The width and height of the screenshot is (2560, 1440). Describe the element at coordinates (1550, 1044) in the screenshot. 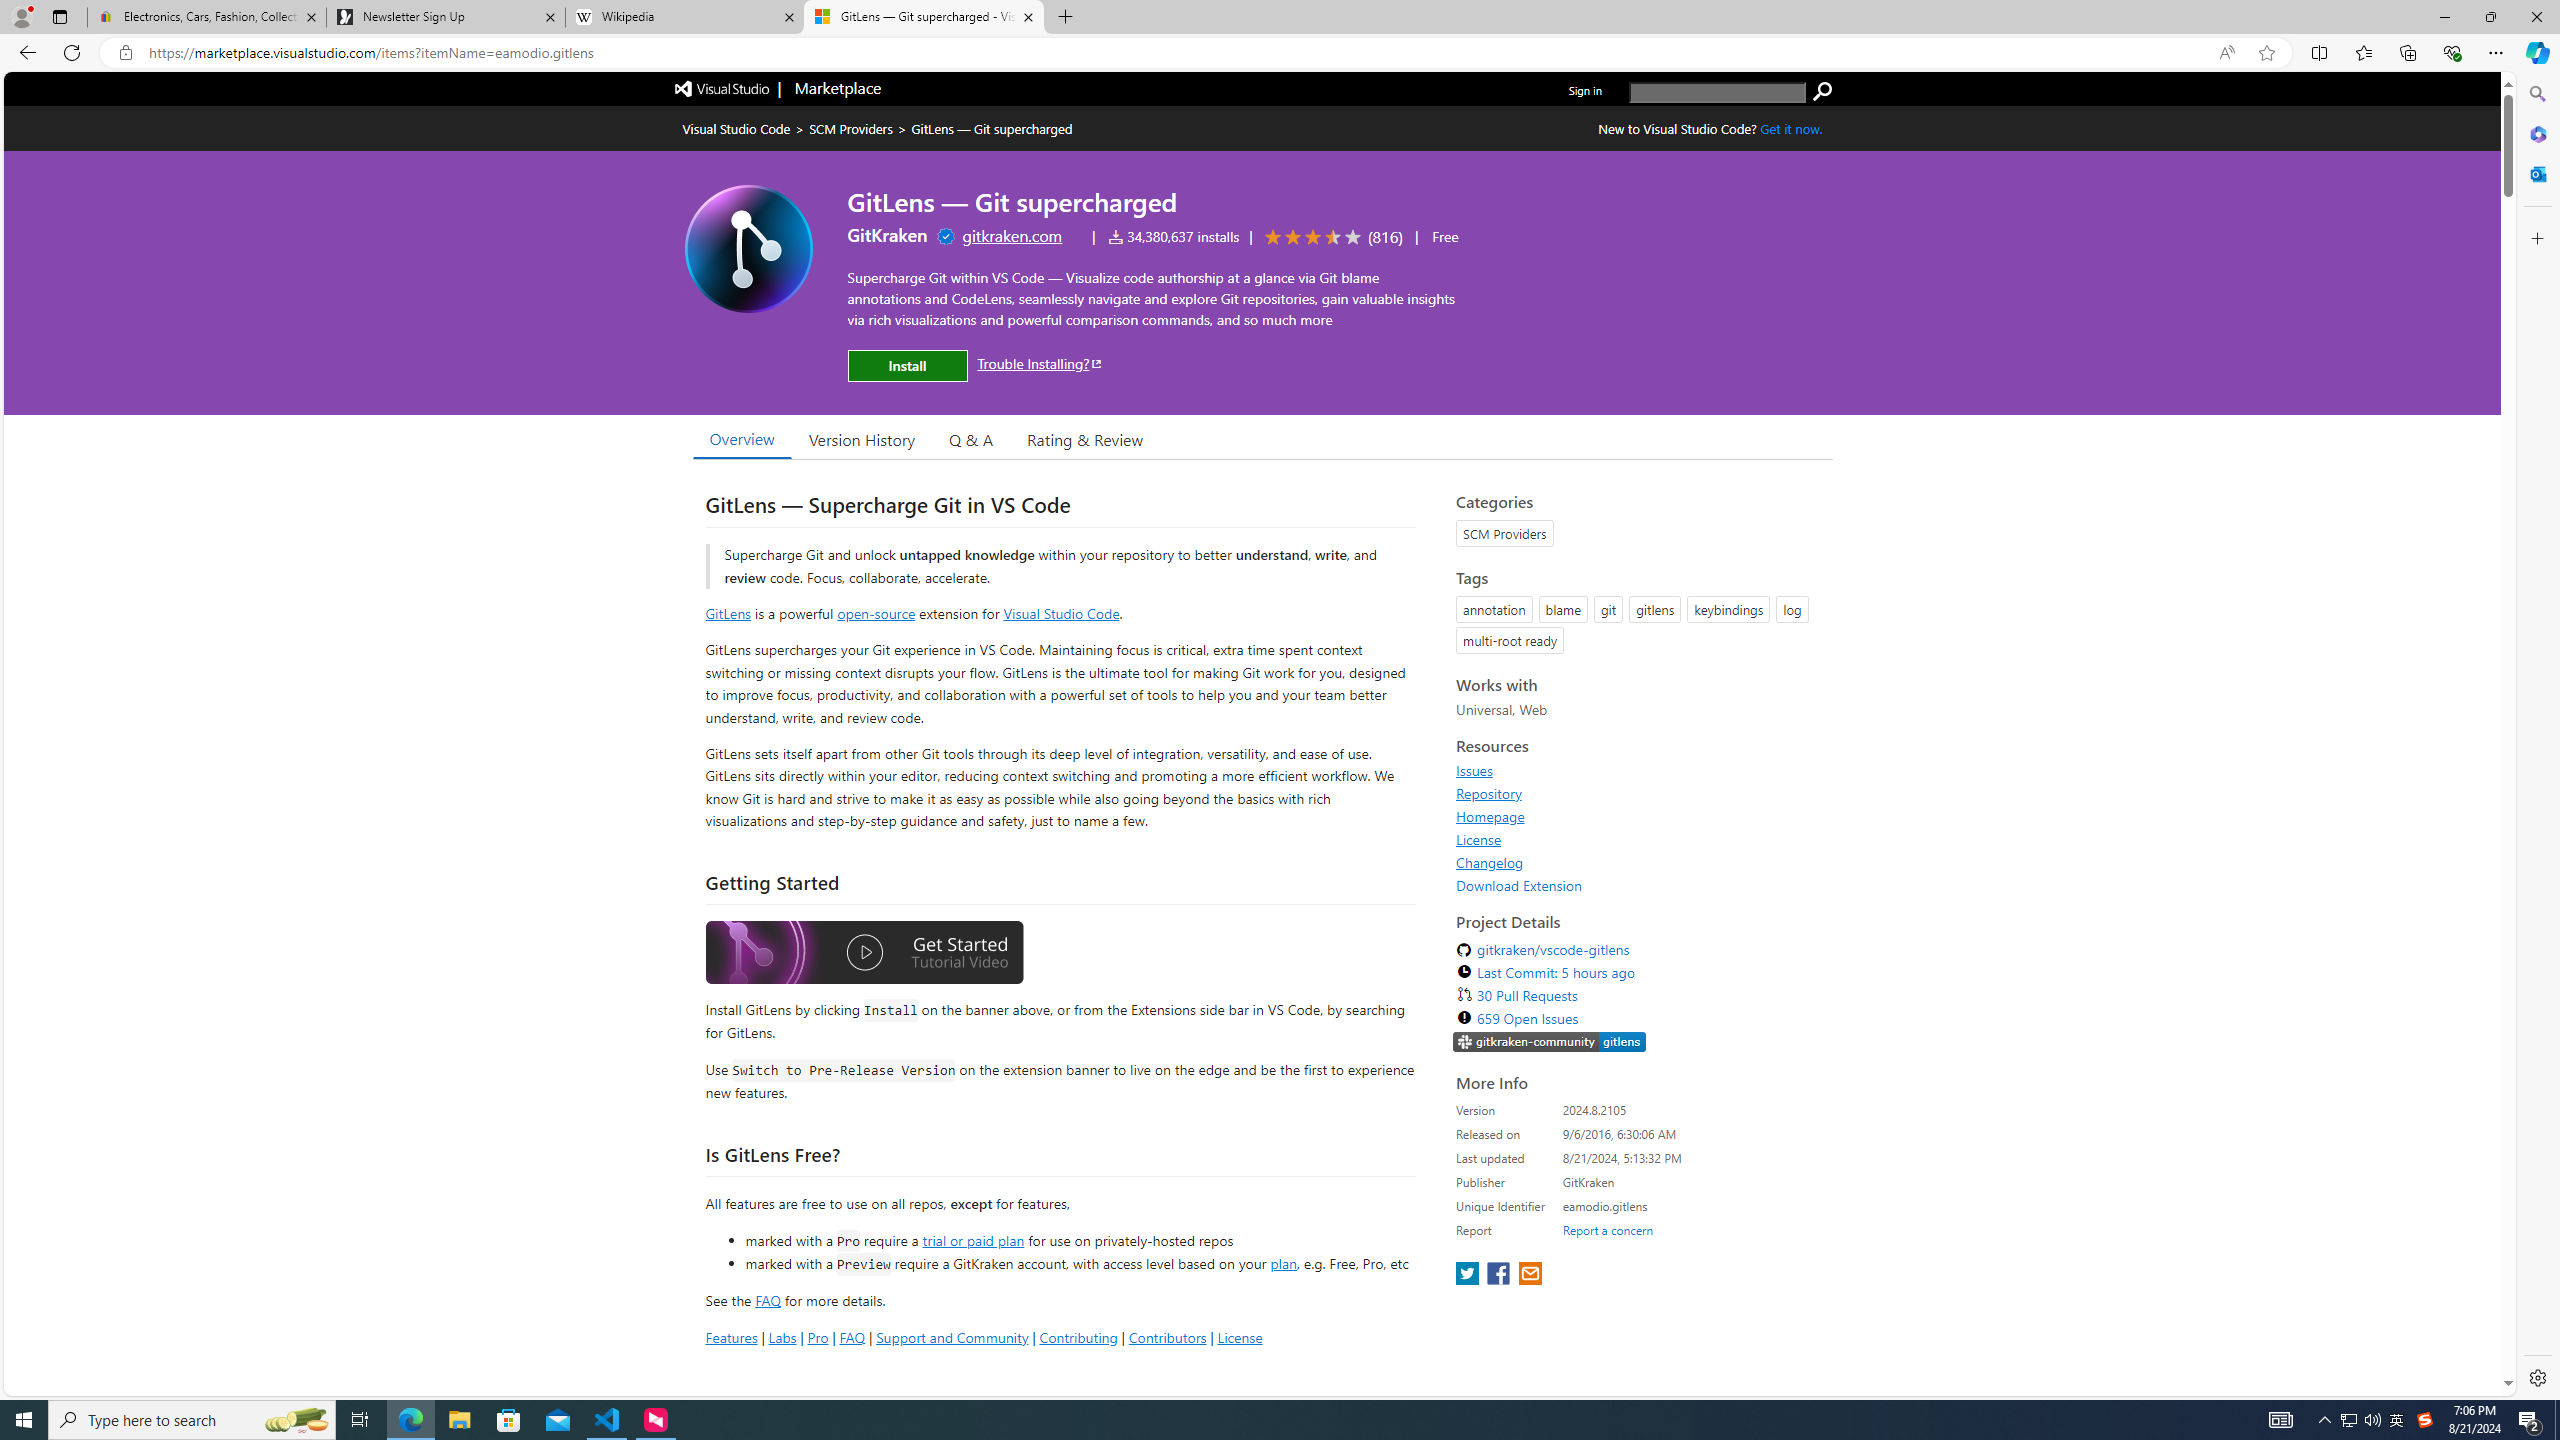

I see `https://slack.gitkraken.com//` at that location.